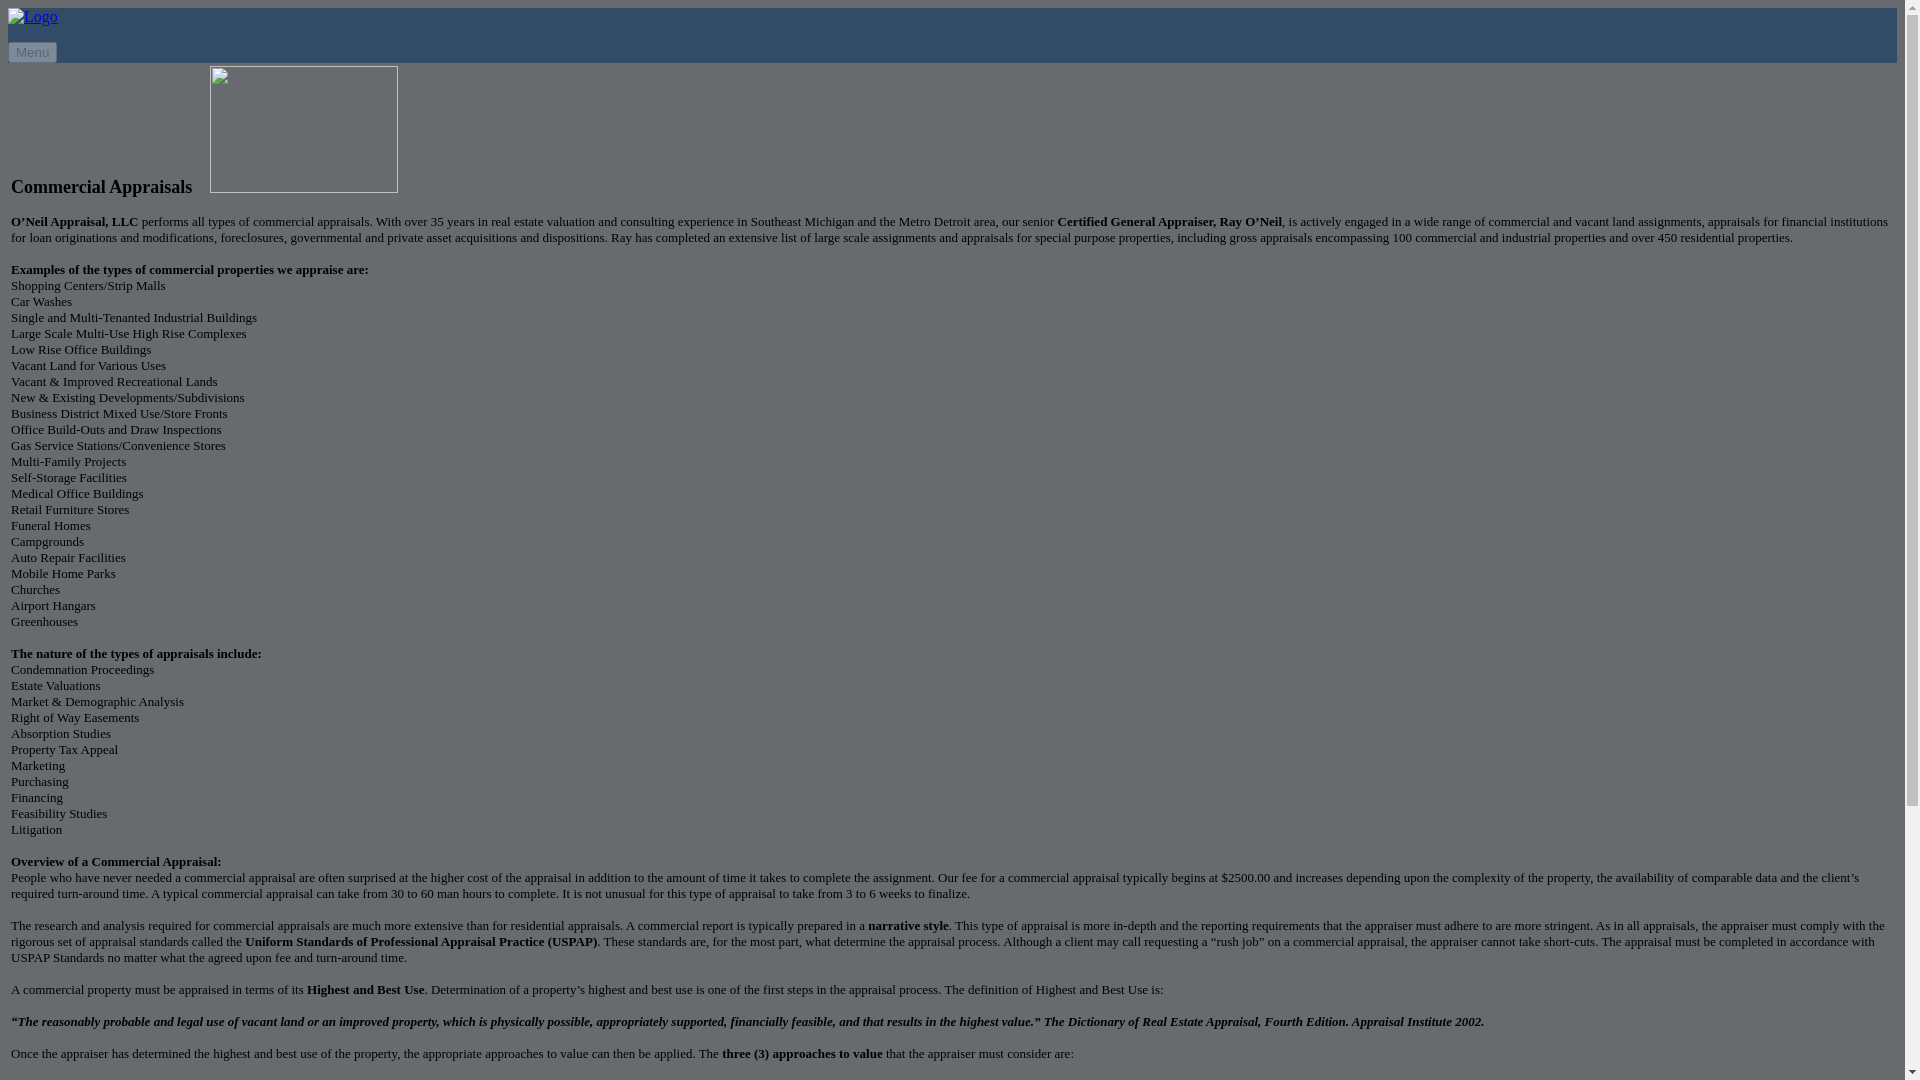 The width and height of the screenshot is (1920, 1080). I want to click on Menu, so click(32, 52).